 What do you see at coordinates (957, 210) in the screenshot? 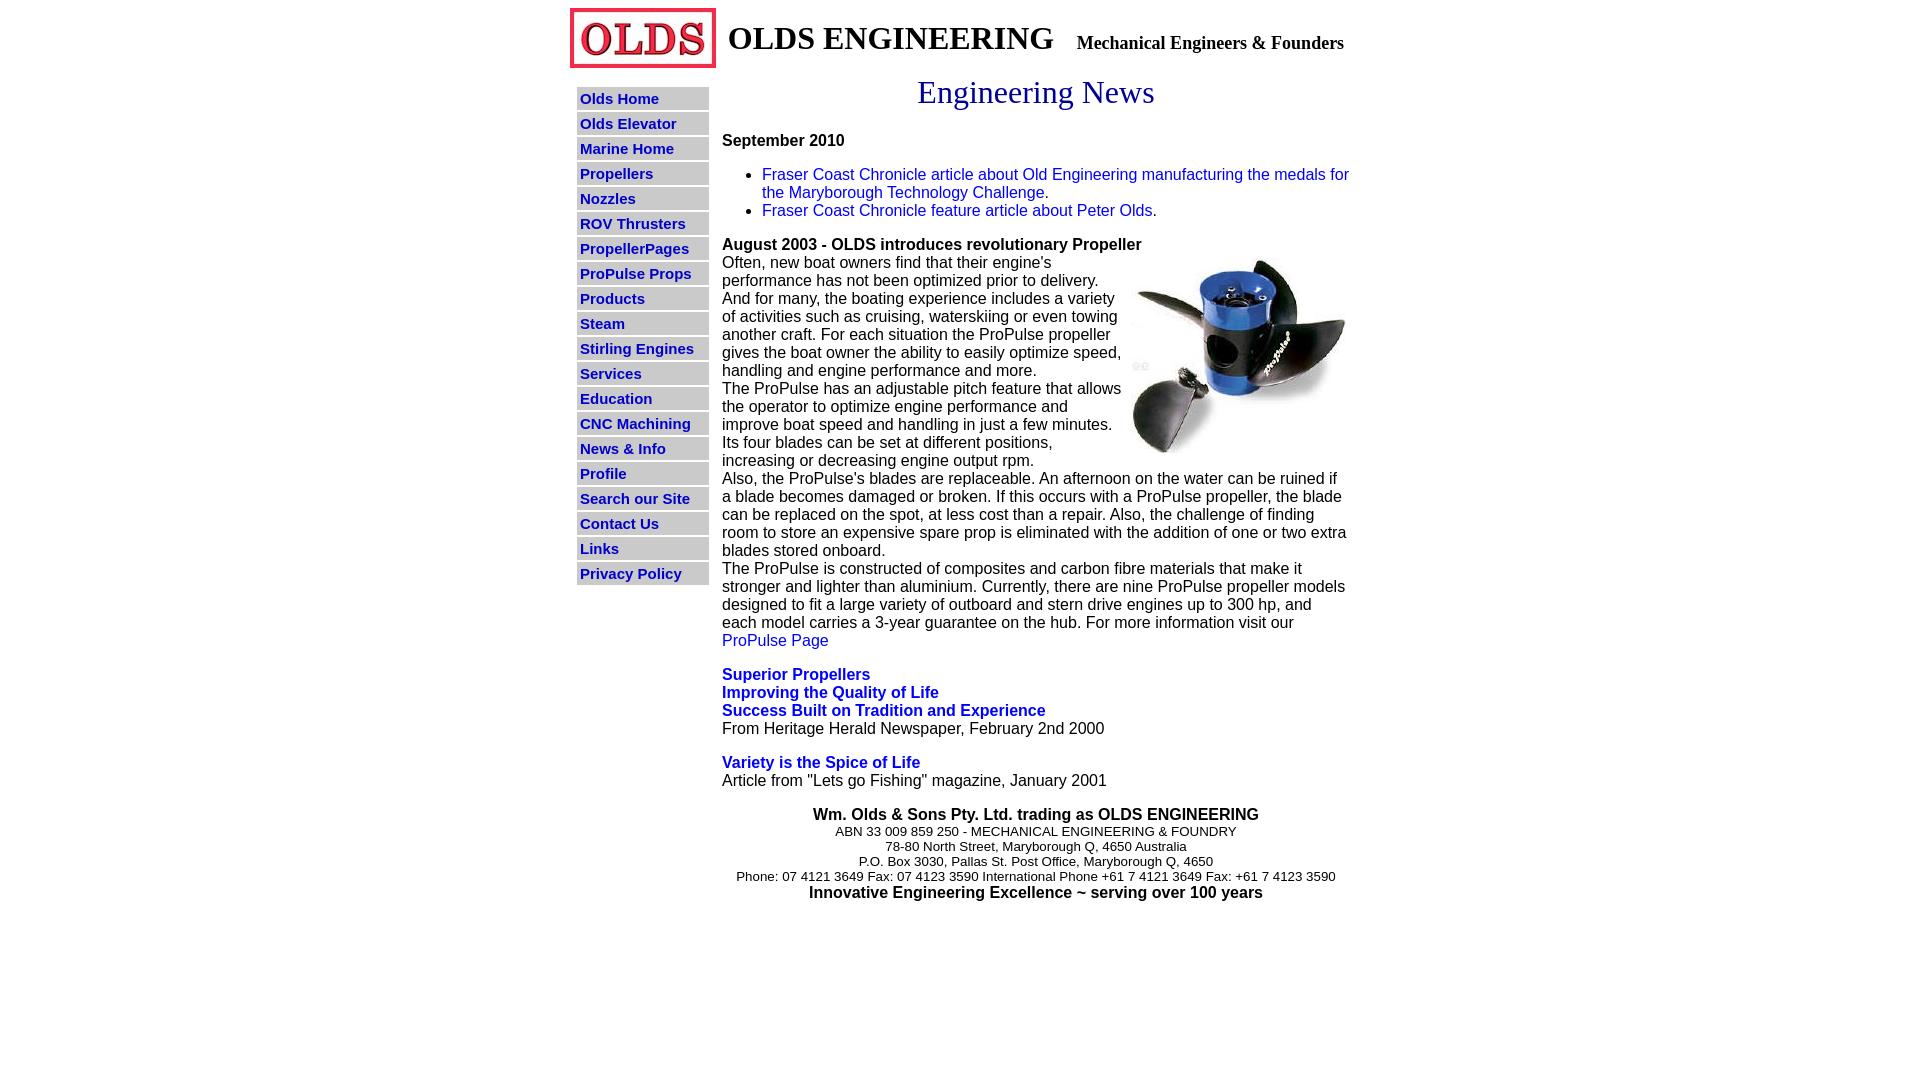
I see `Fraser Coast Chronicle feature article about Peter Olds` at bounding box center [957, 210].